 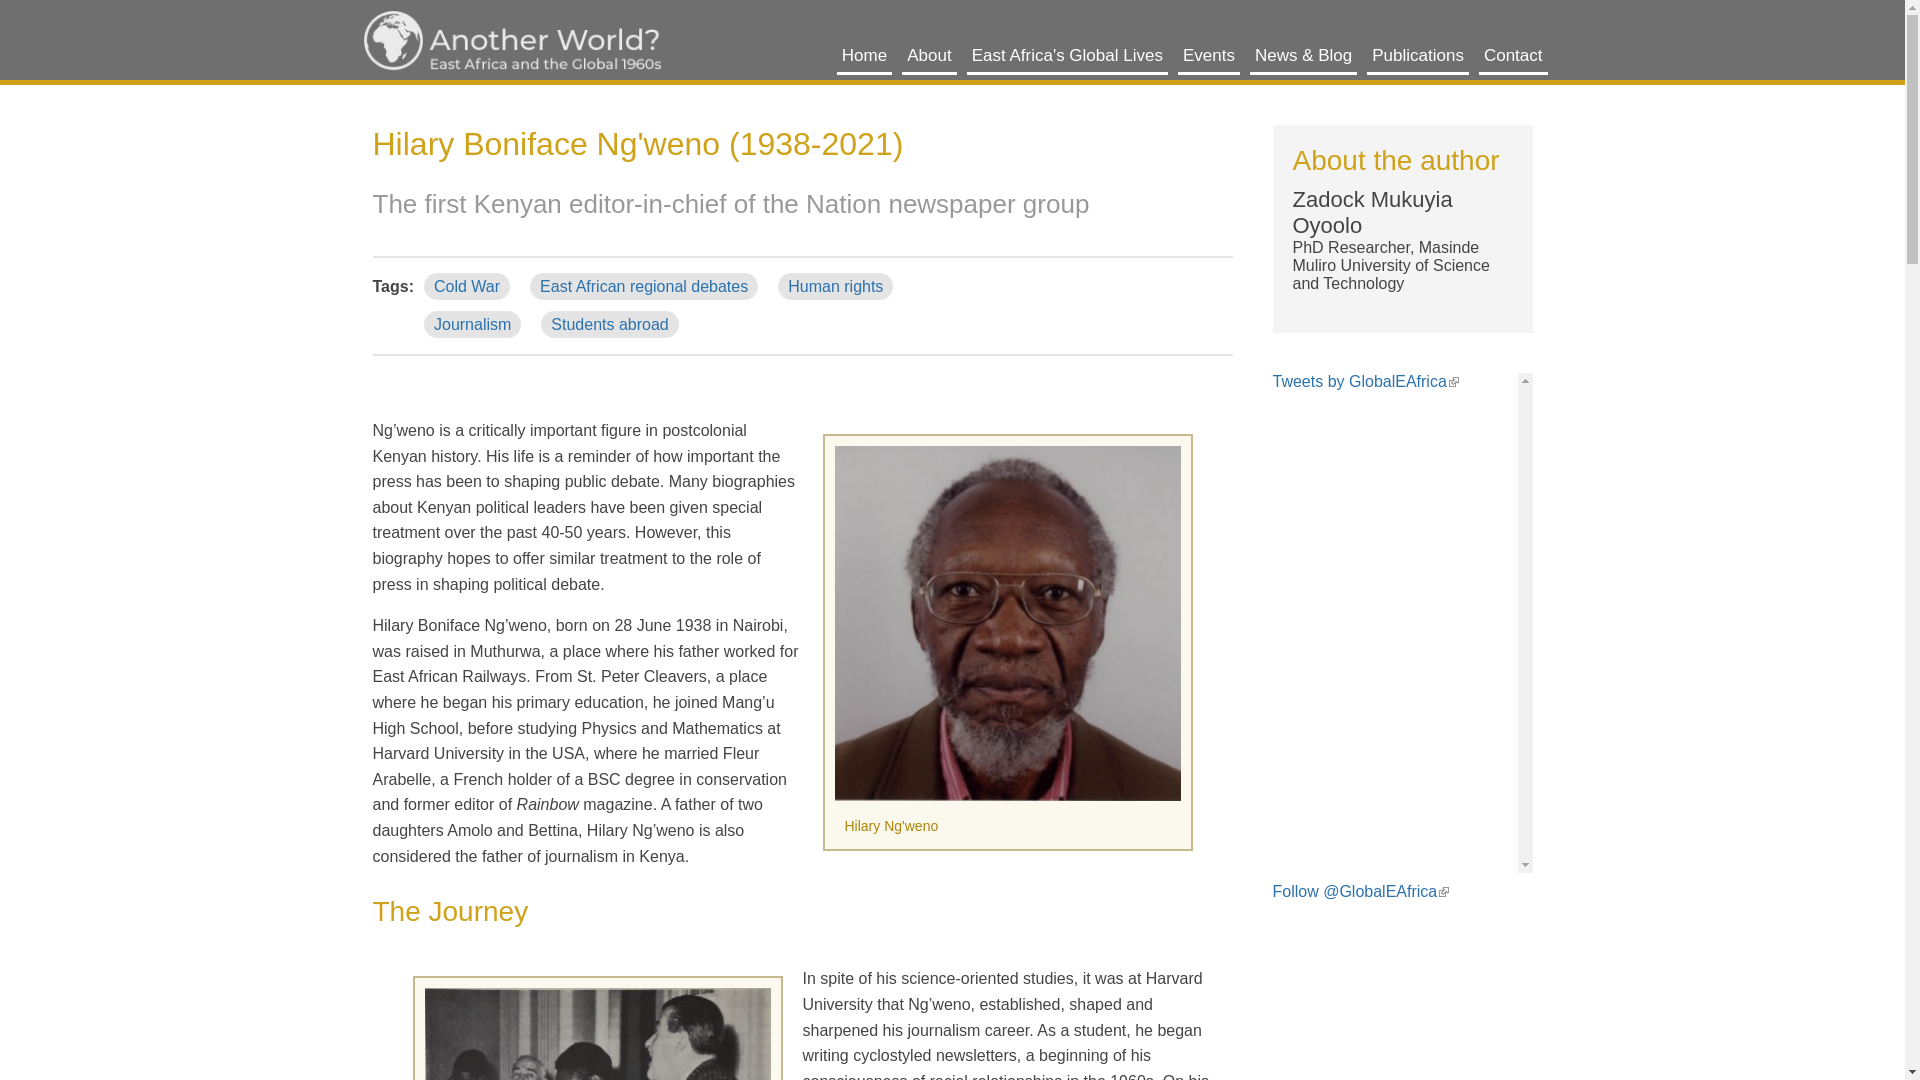 What do you see at coordinates (644, 286) in the screenshot?
I see `East African regional debates` at bounding box center [644, 286].